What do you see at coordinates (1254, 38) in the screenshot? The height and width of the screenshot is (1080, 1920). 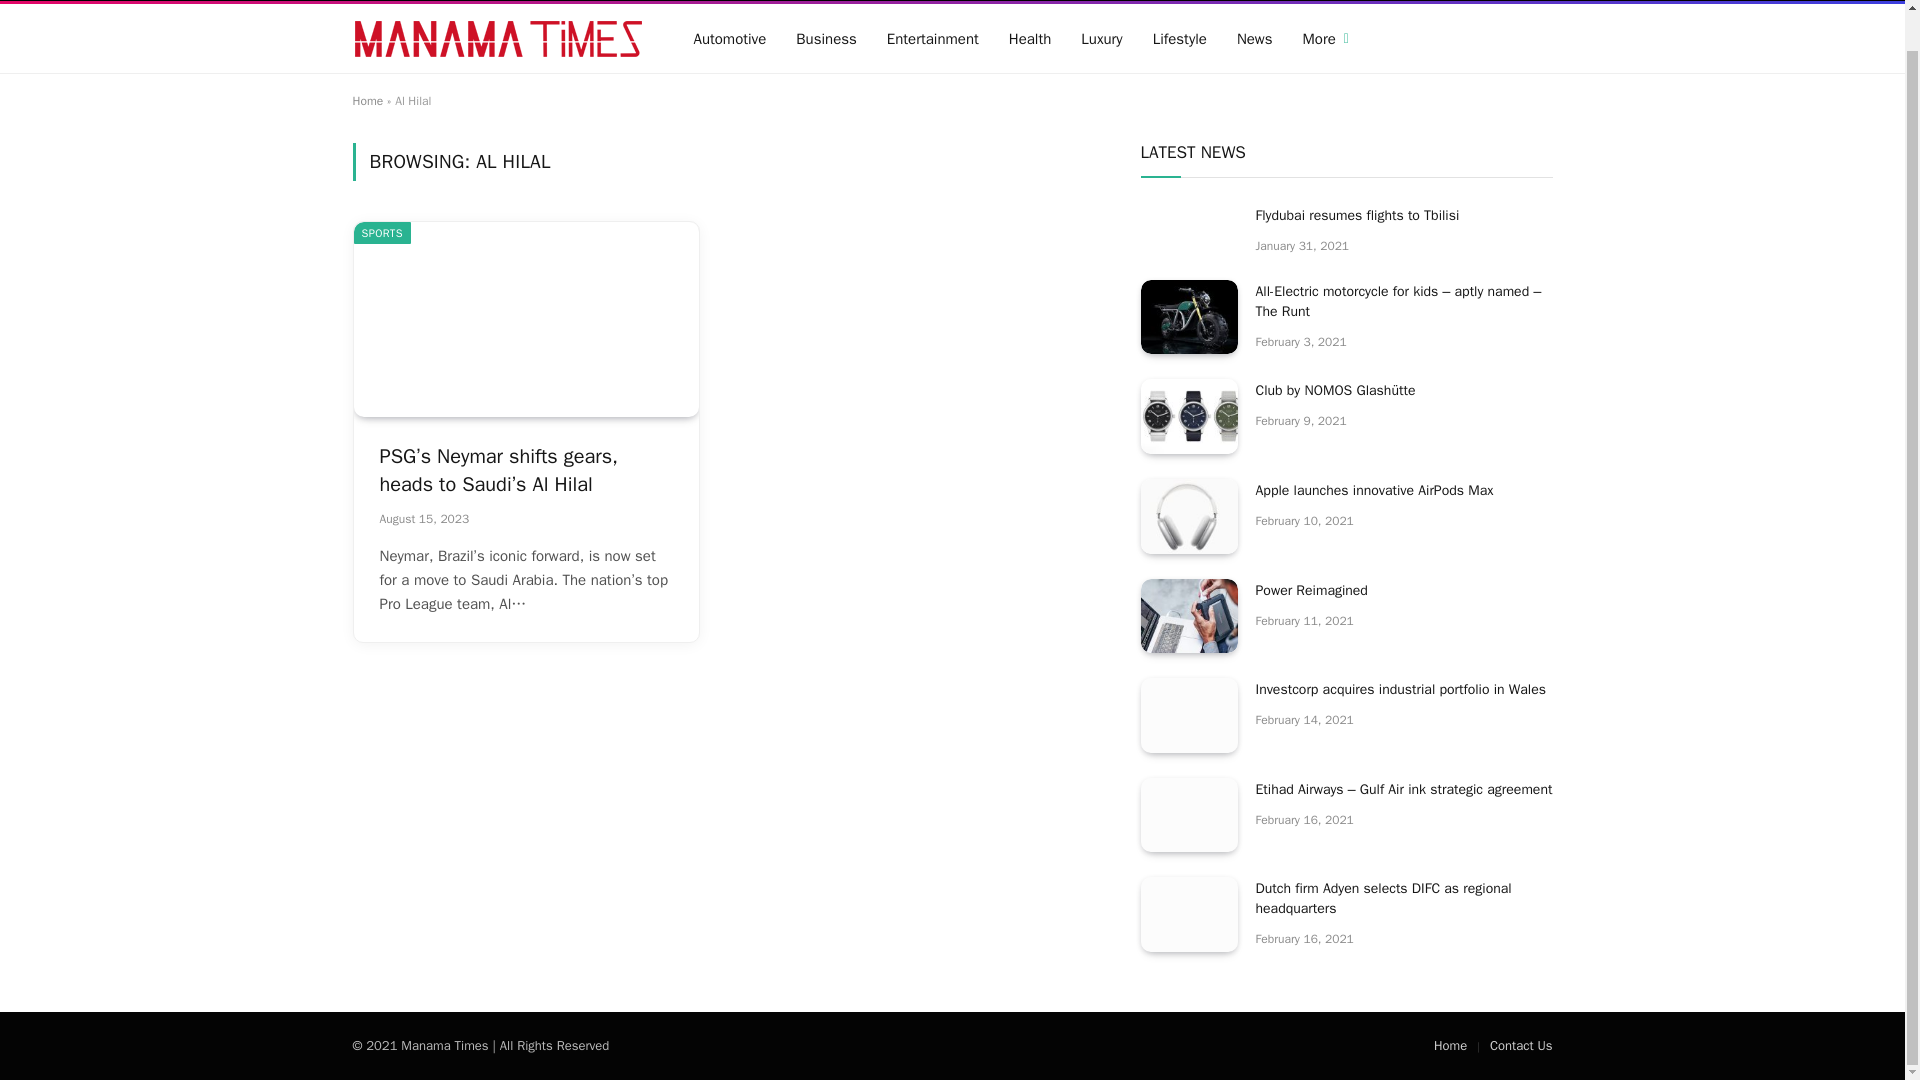 I see `News` at bounding box center [1254, 38].